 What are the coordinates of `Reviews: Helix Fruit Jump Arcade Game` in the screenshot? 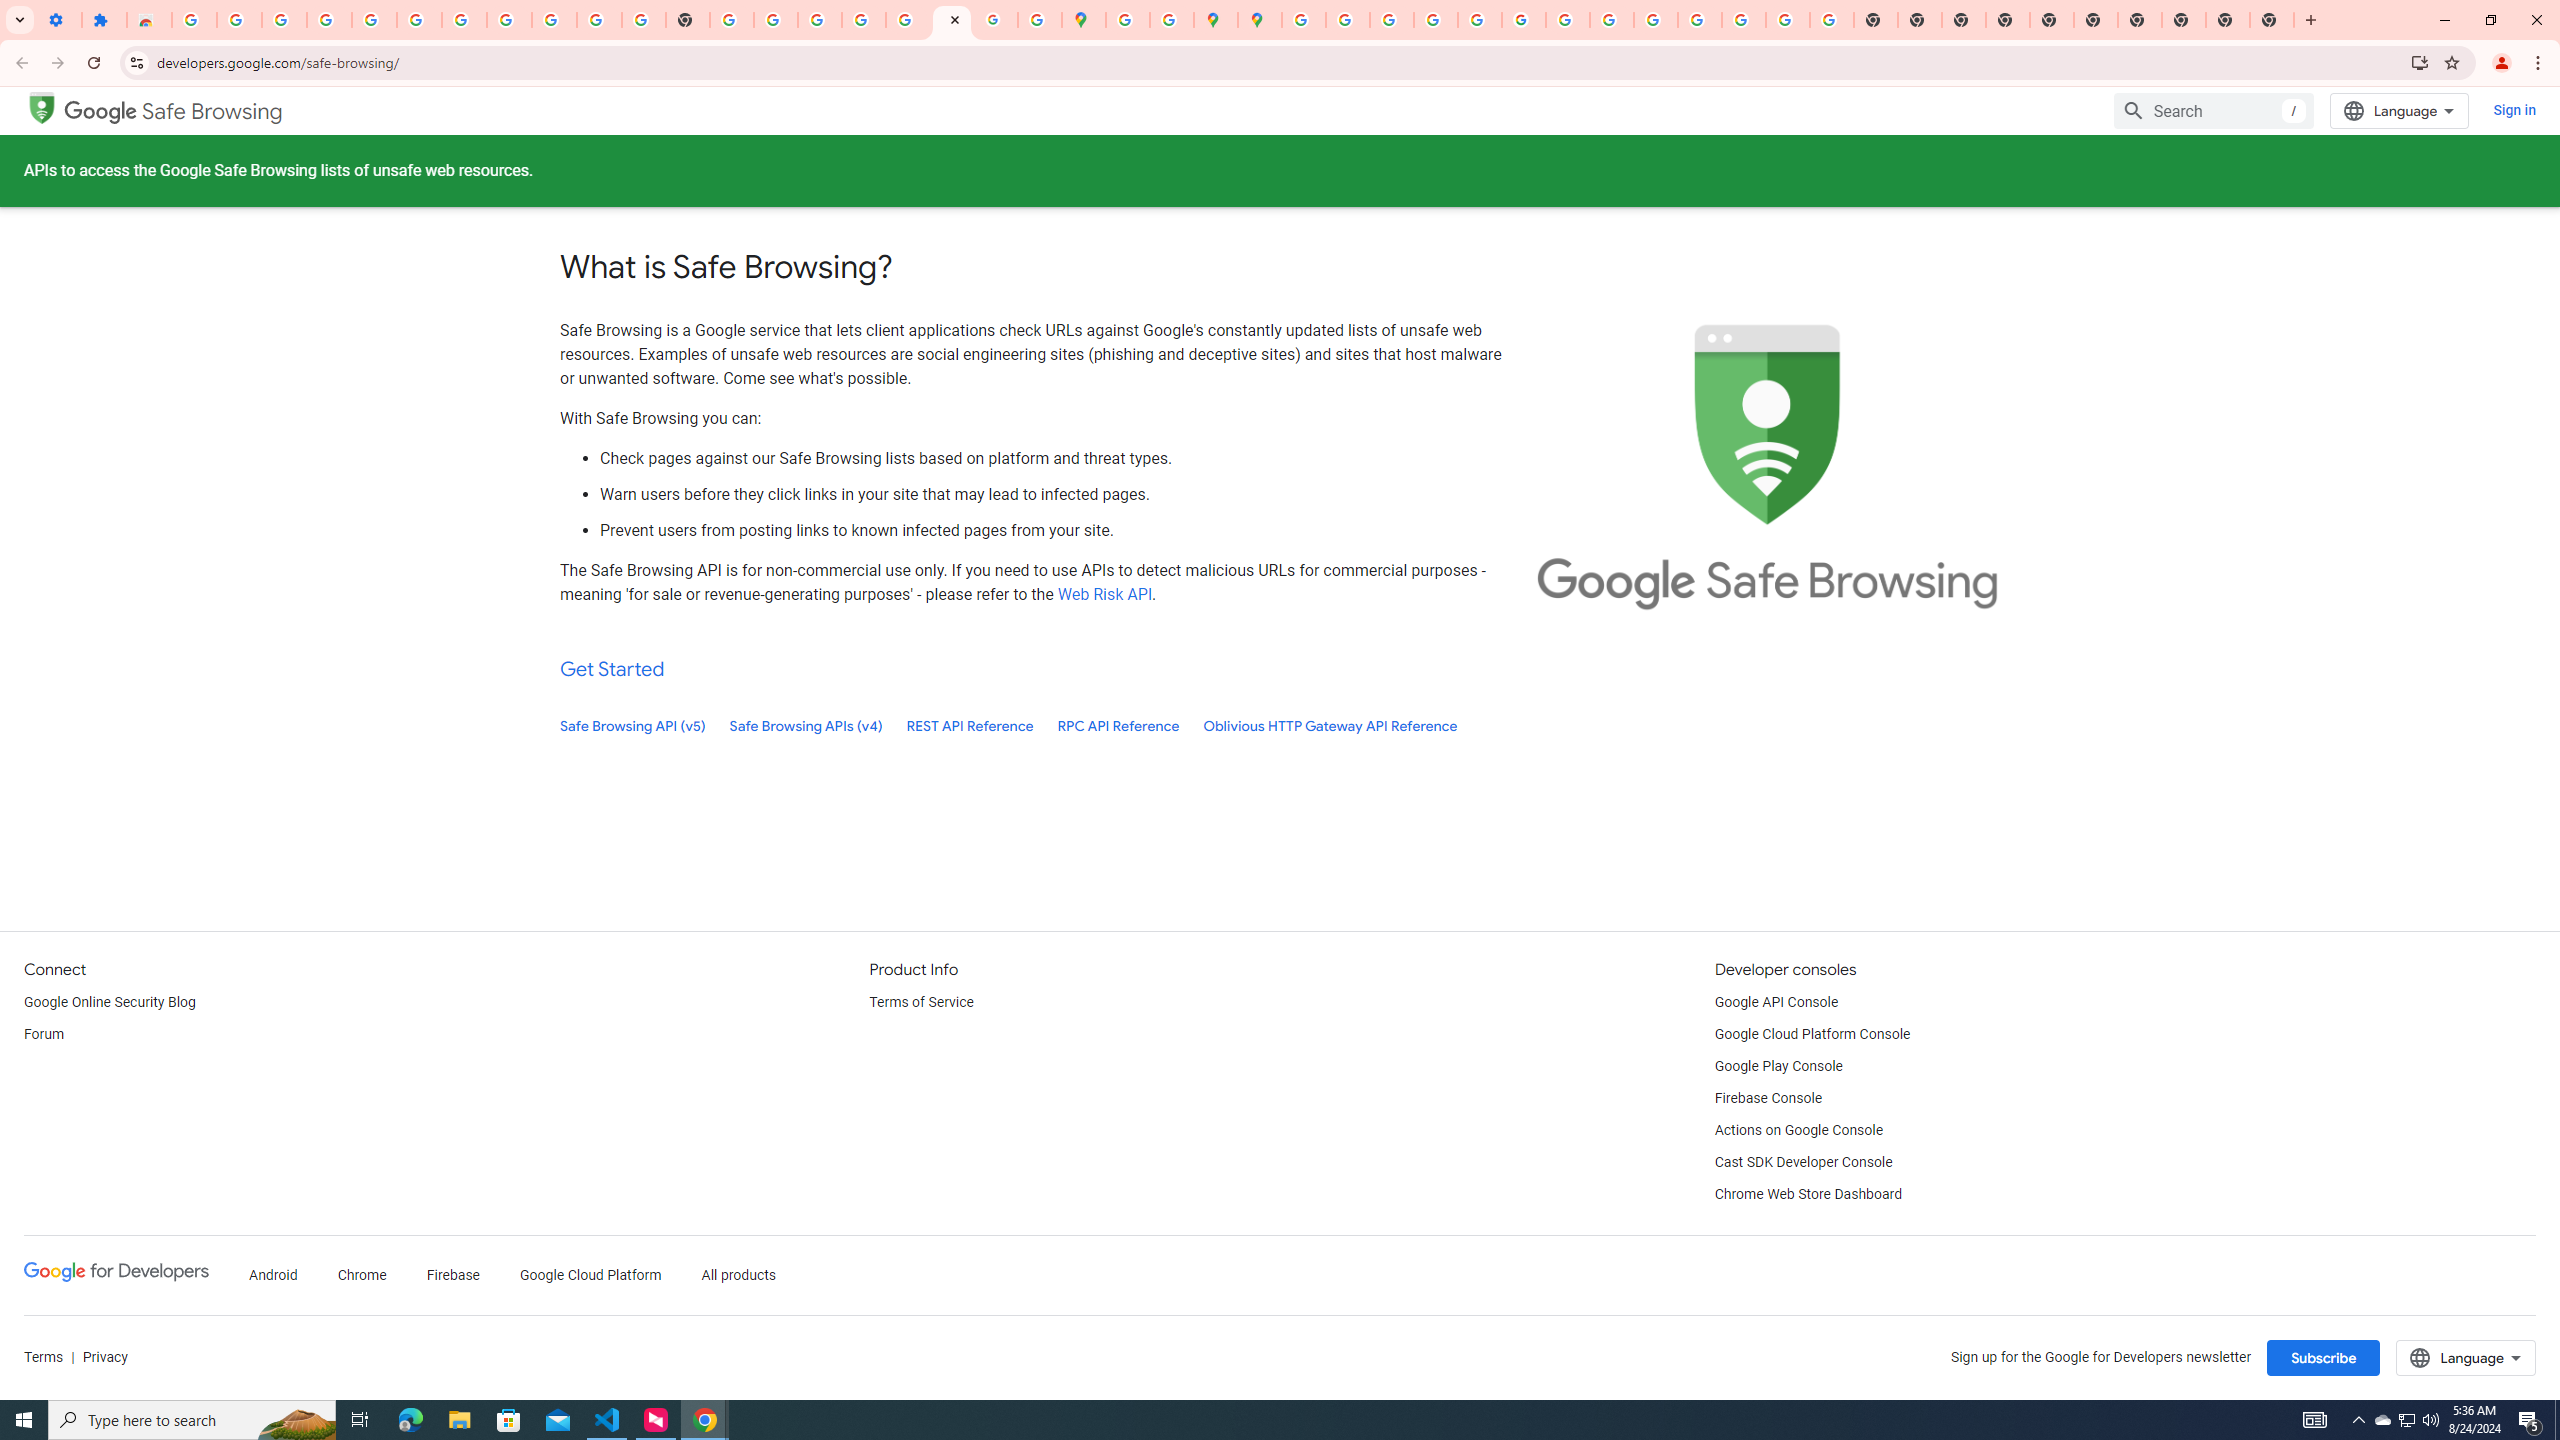 It's located at (149, 20).